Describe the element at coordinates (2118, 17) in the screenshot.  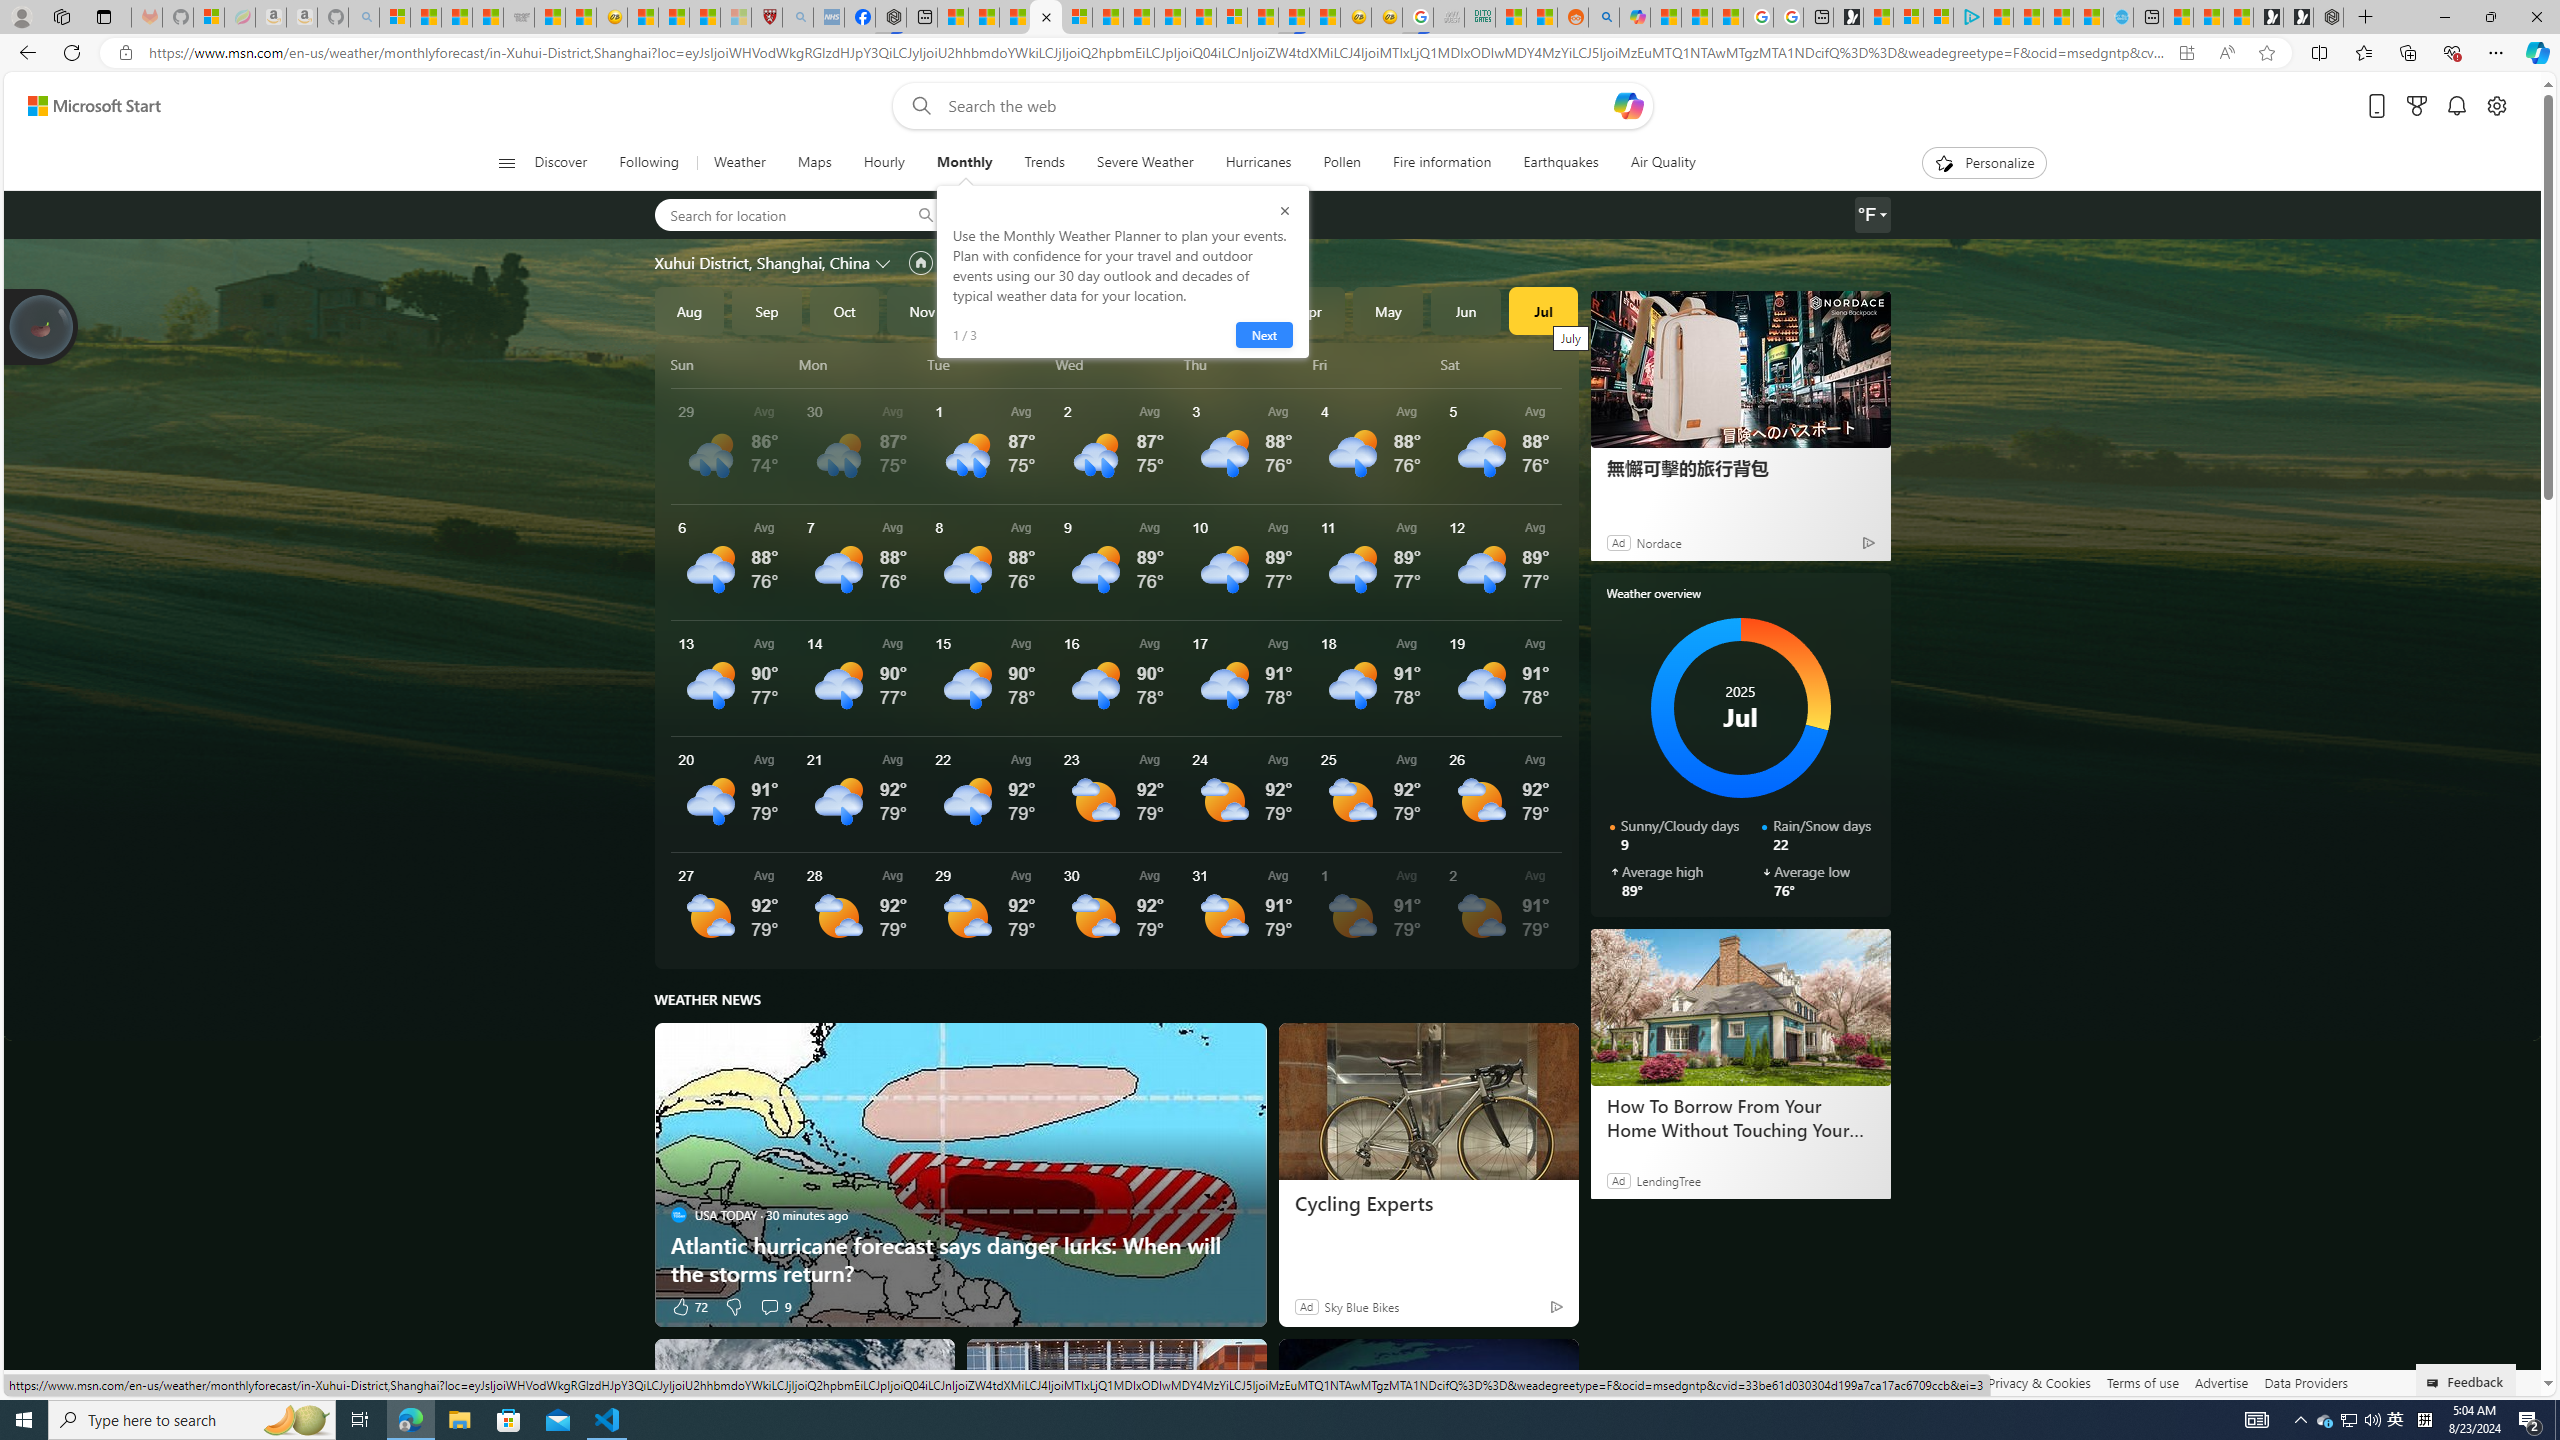
I see `Home | Sky Blue Bikes - Sky Blue Bikes` at that location.